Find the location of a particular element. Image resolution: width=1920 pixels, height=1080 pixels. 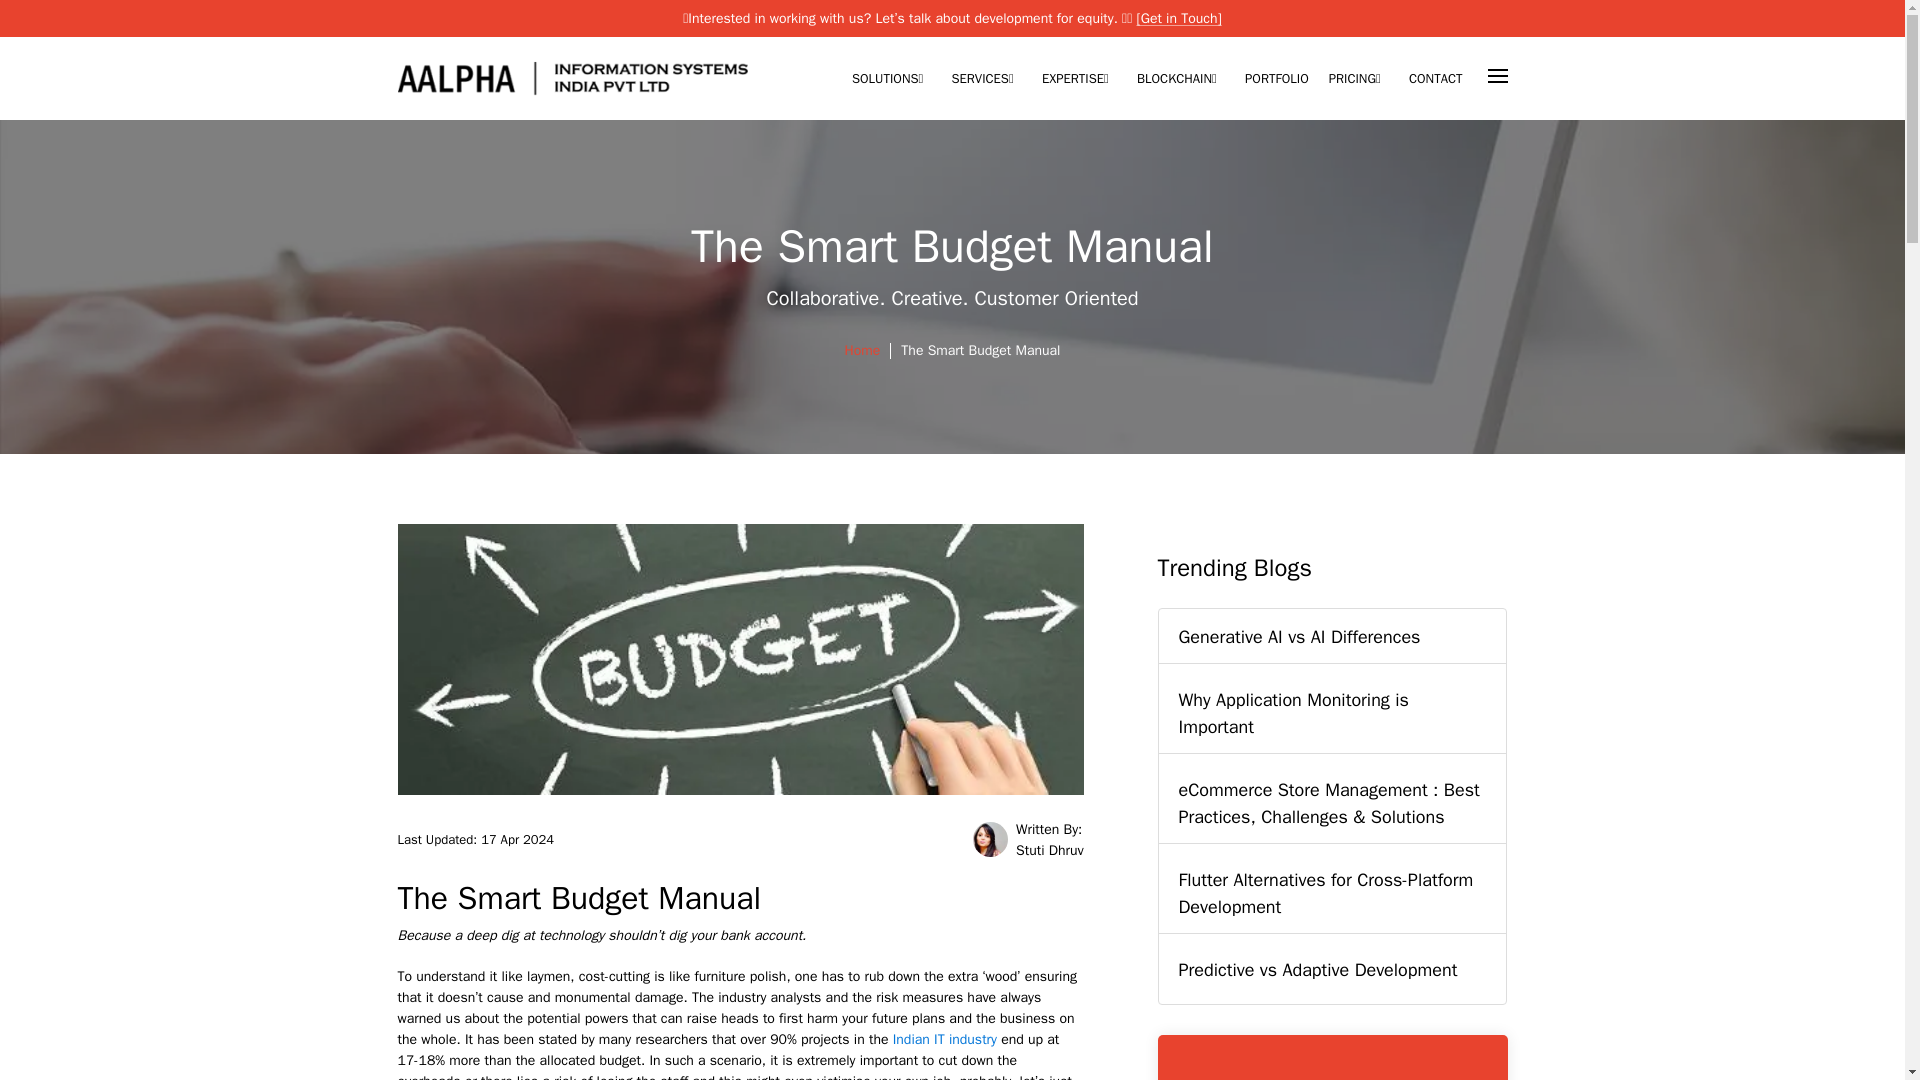

SERVICES is located at coordinates (986, 80).